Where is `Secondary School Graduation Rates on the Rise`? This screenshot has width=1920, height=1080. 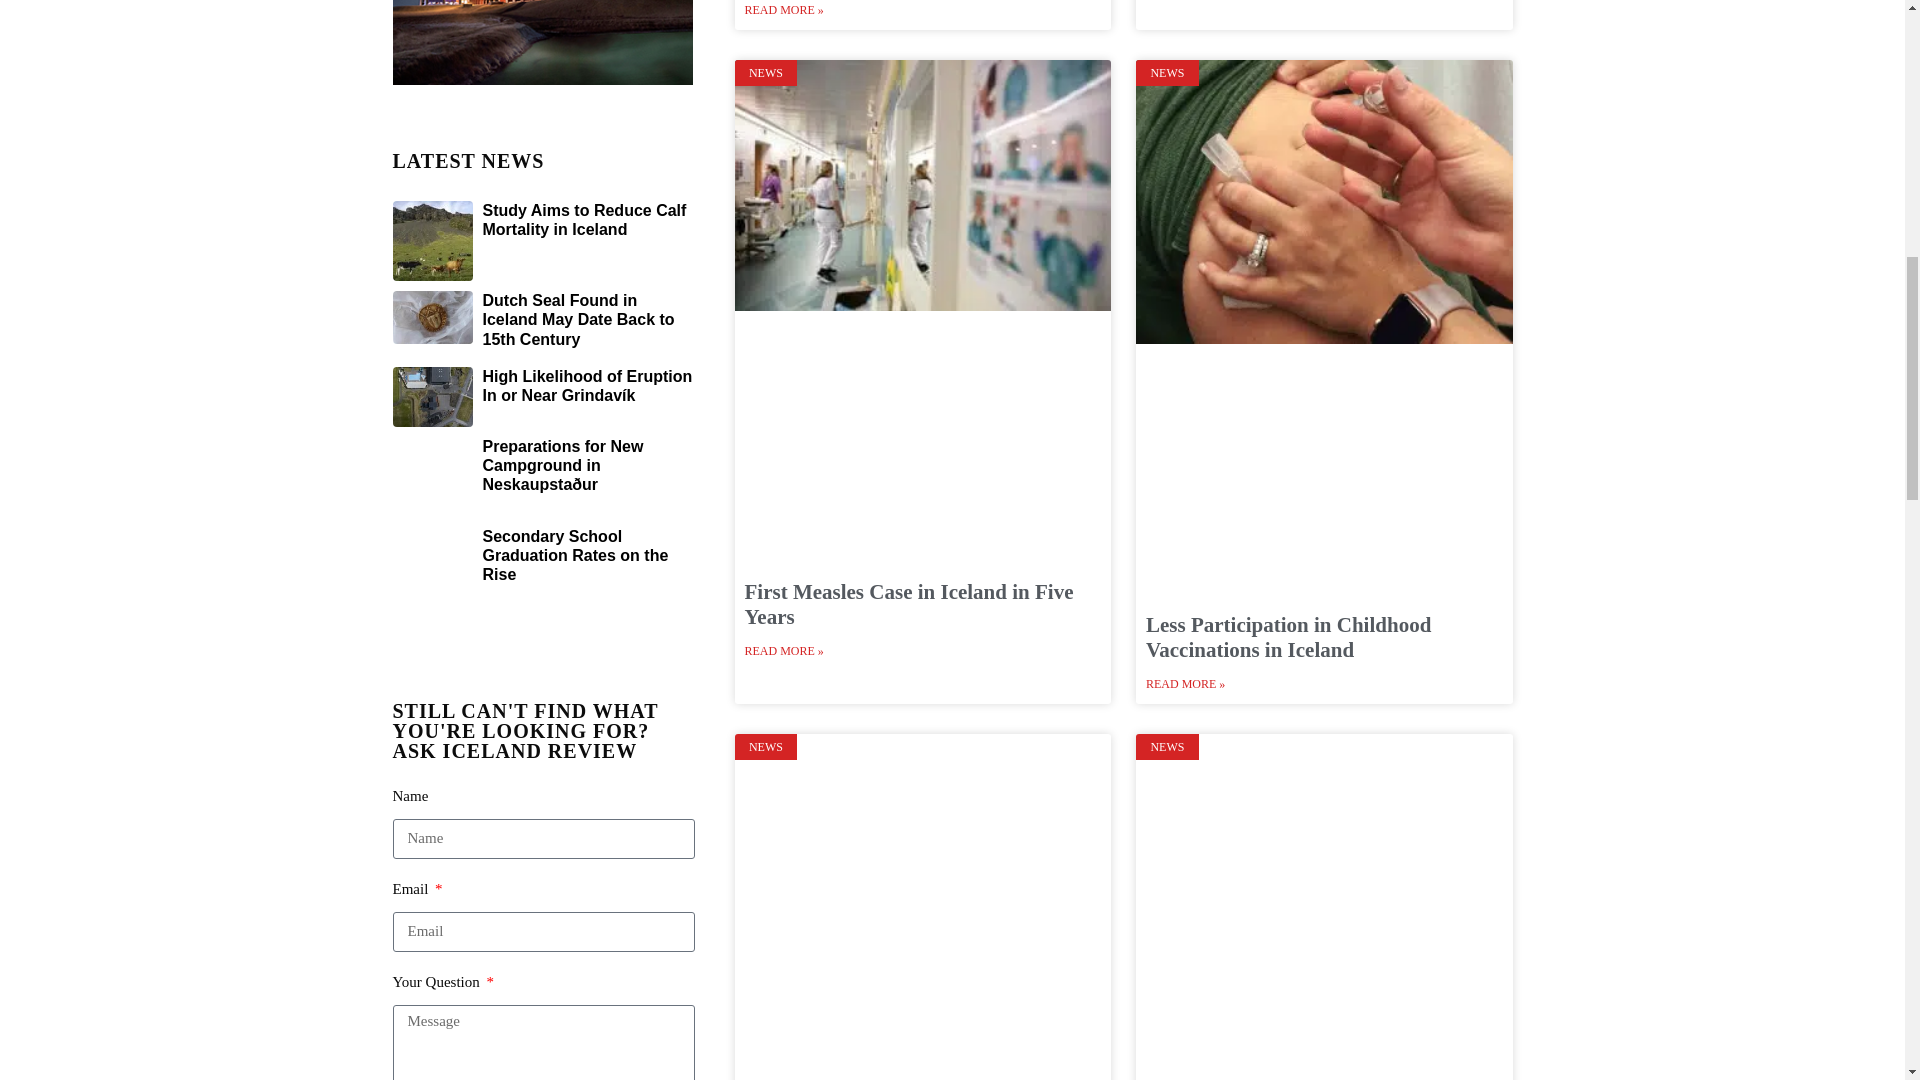
Secondary School Graduation Rates on the Rise is located at coordinates (574, 556).